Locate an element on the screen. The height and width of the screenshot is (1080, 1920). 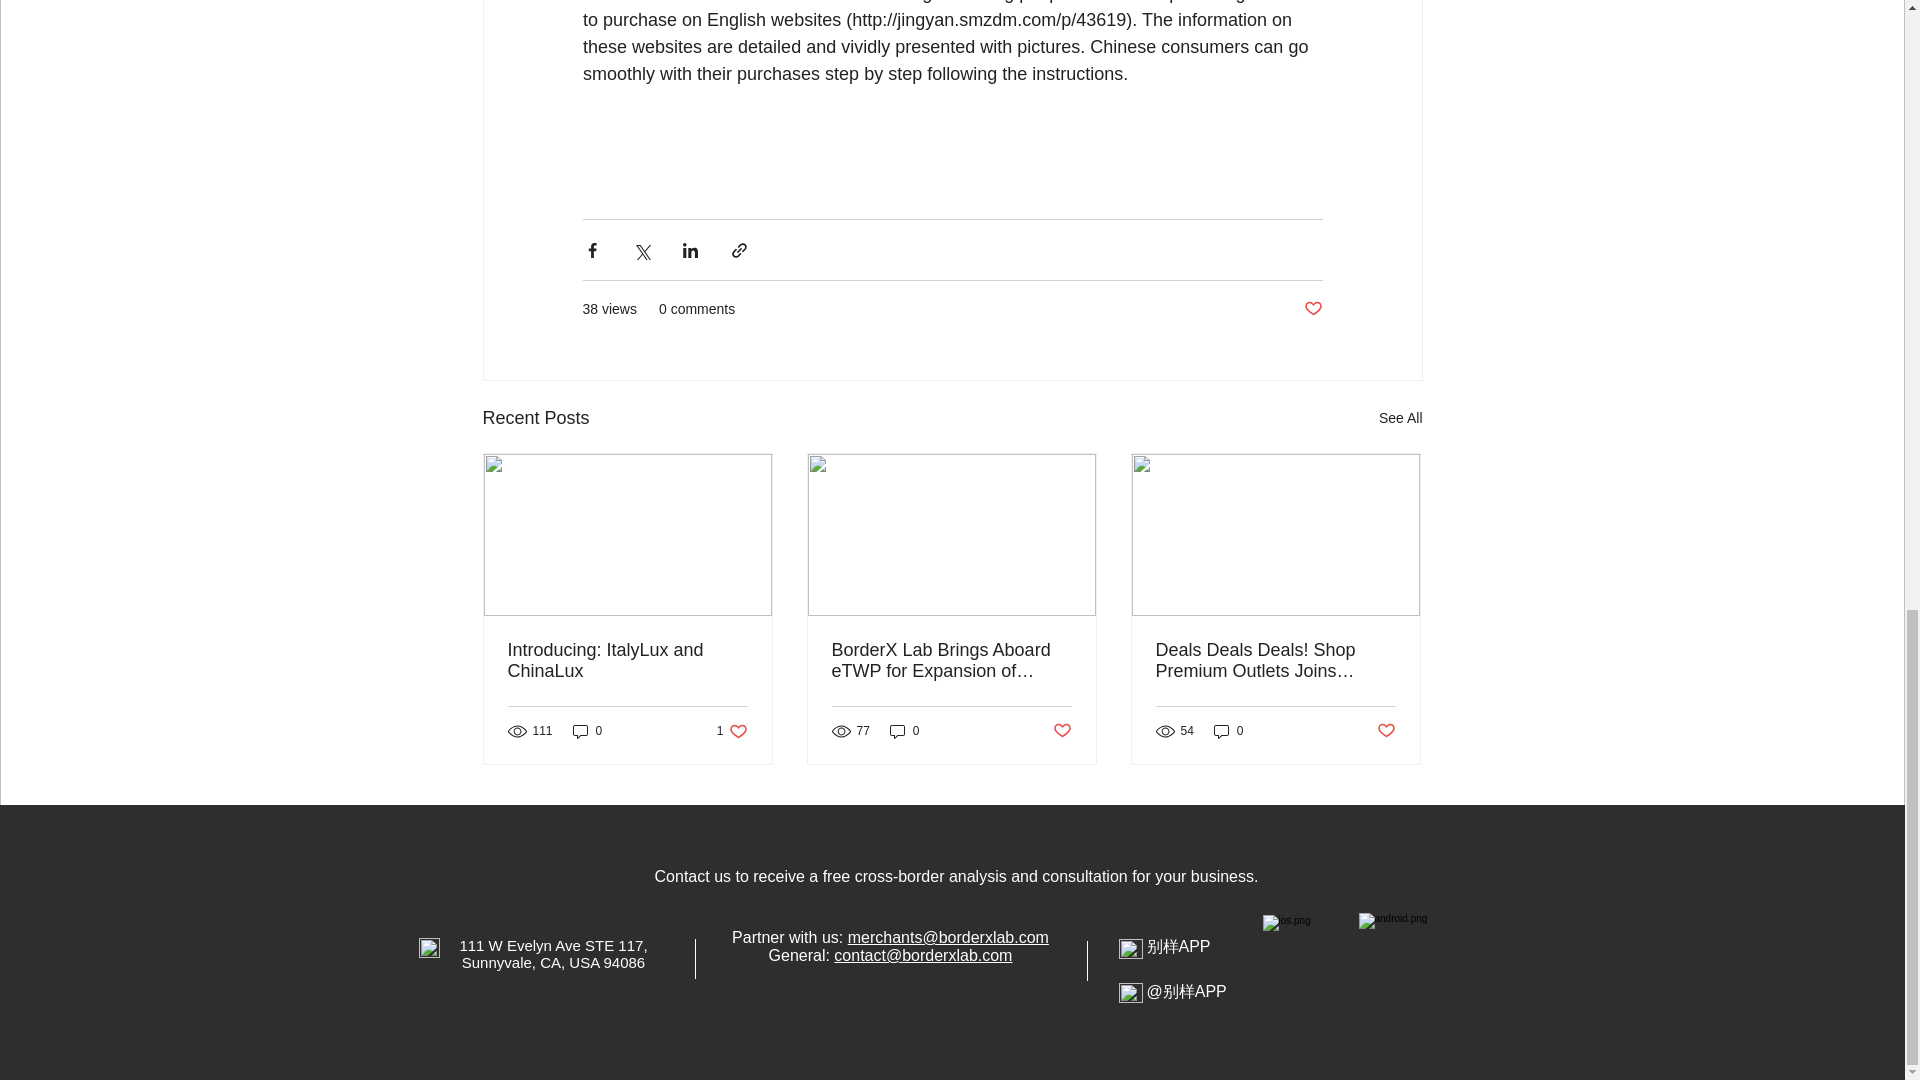
Introducing: ItalyLux and ChinaLux is located at coordinates (587, 731).